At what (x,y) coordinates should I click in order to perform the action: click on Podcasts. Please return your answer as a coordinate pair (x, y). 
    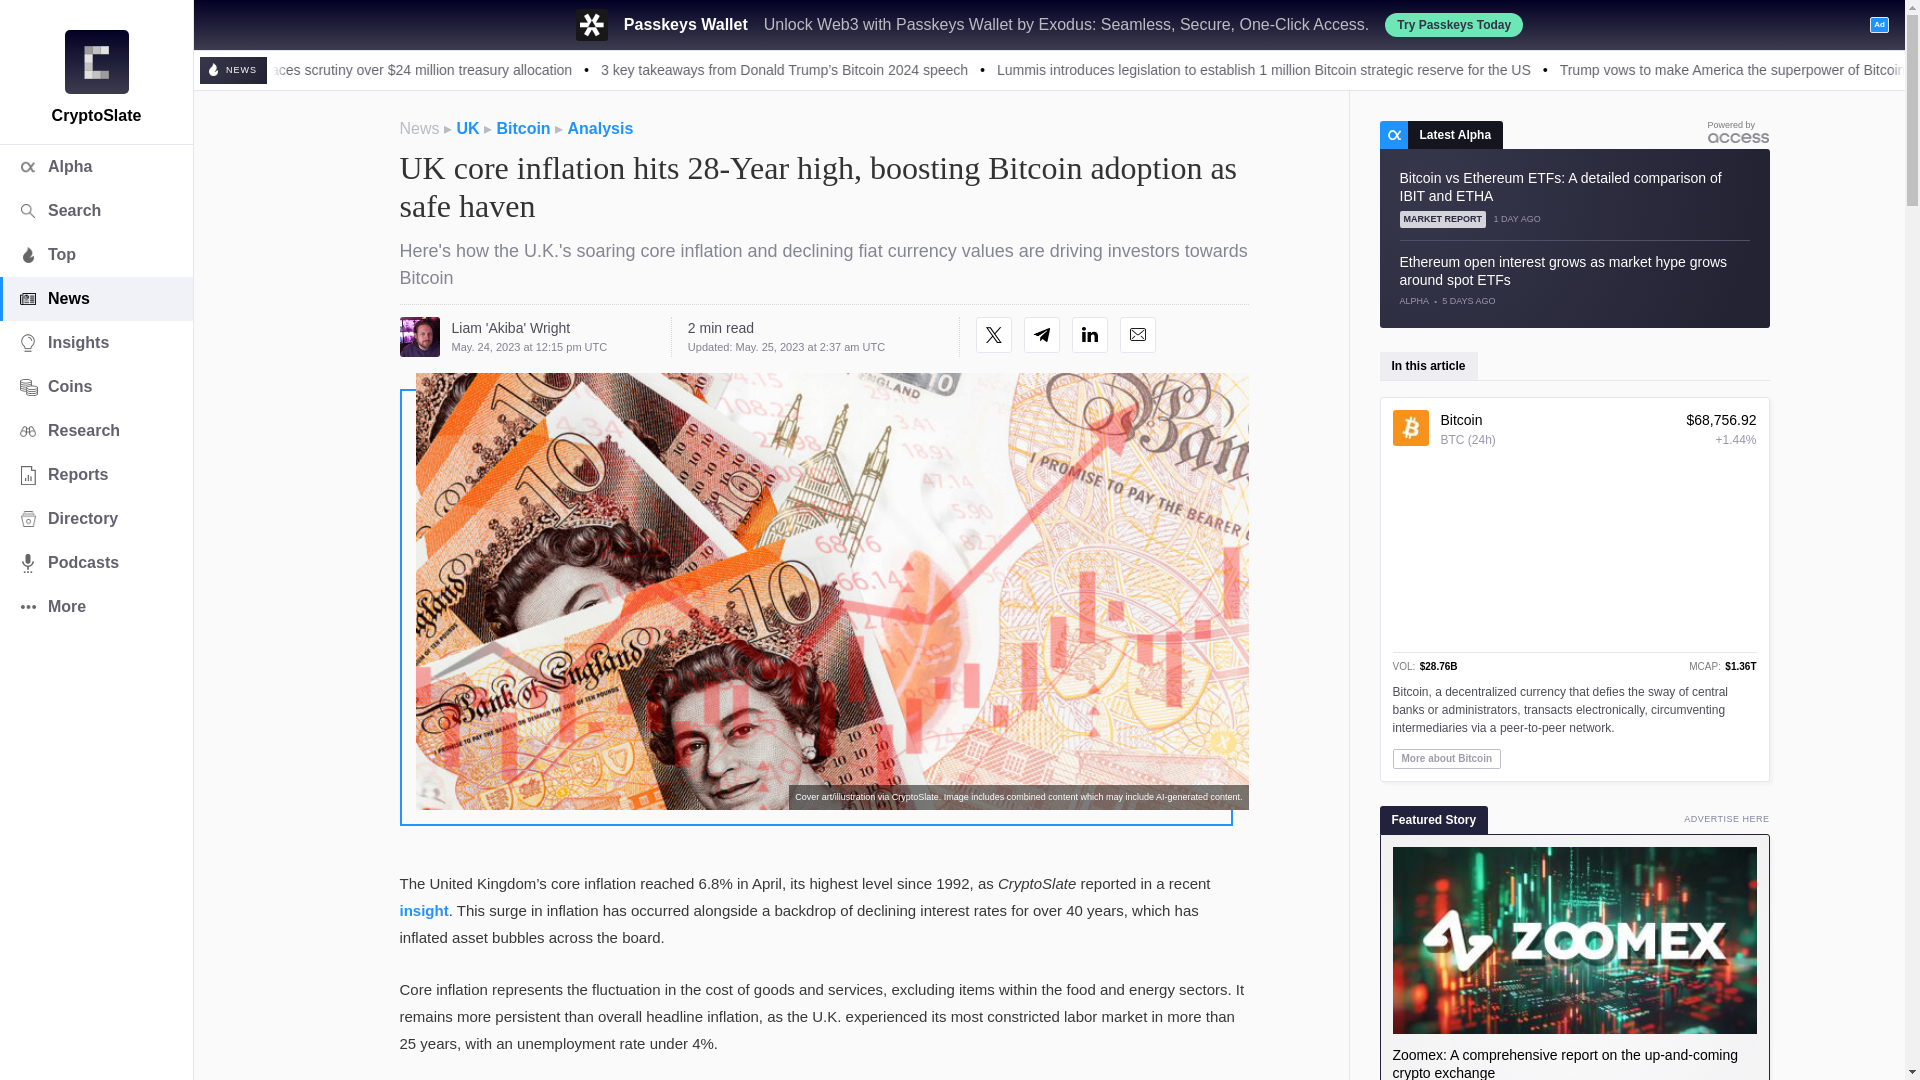
    Looking at the image, I should click on (96, 563).